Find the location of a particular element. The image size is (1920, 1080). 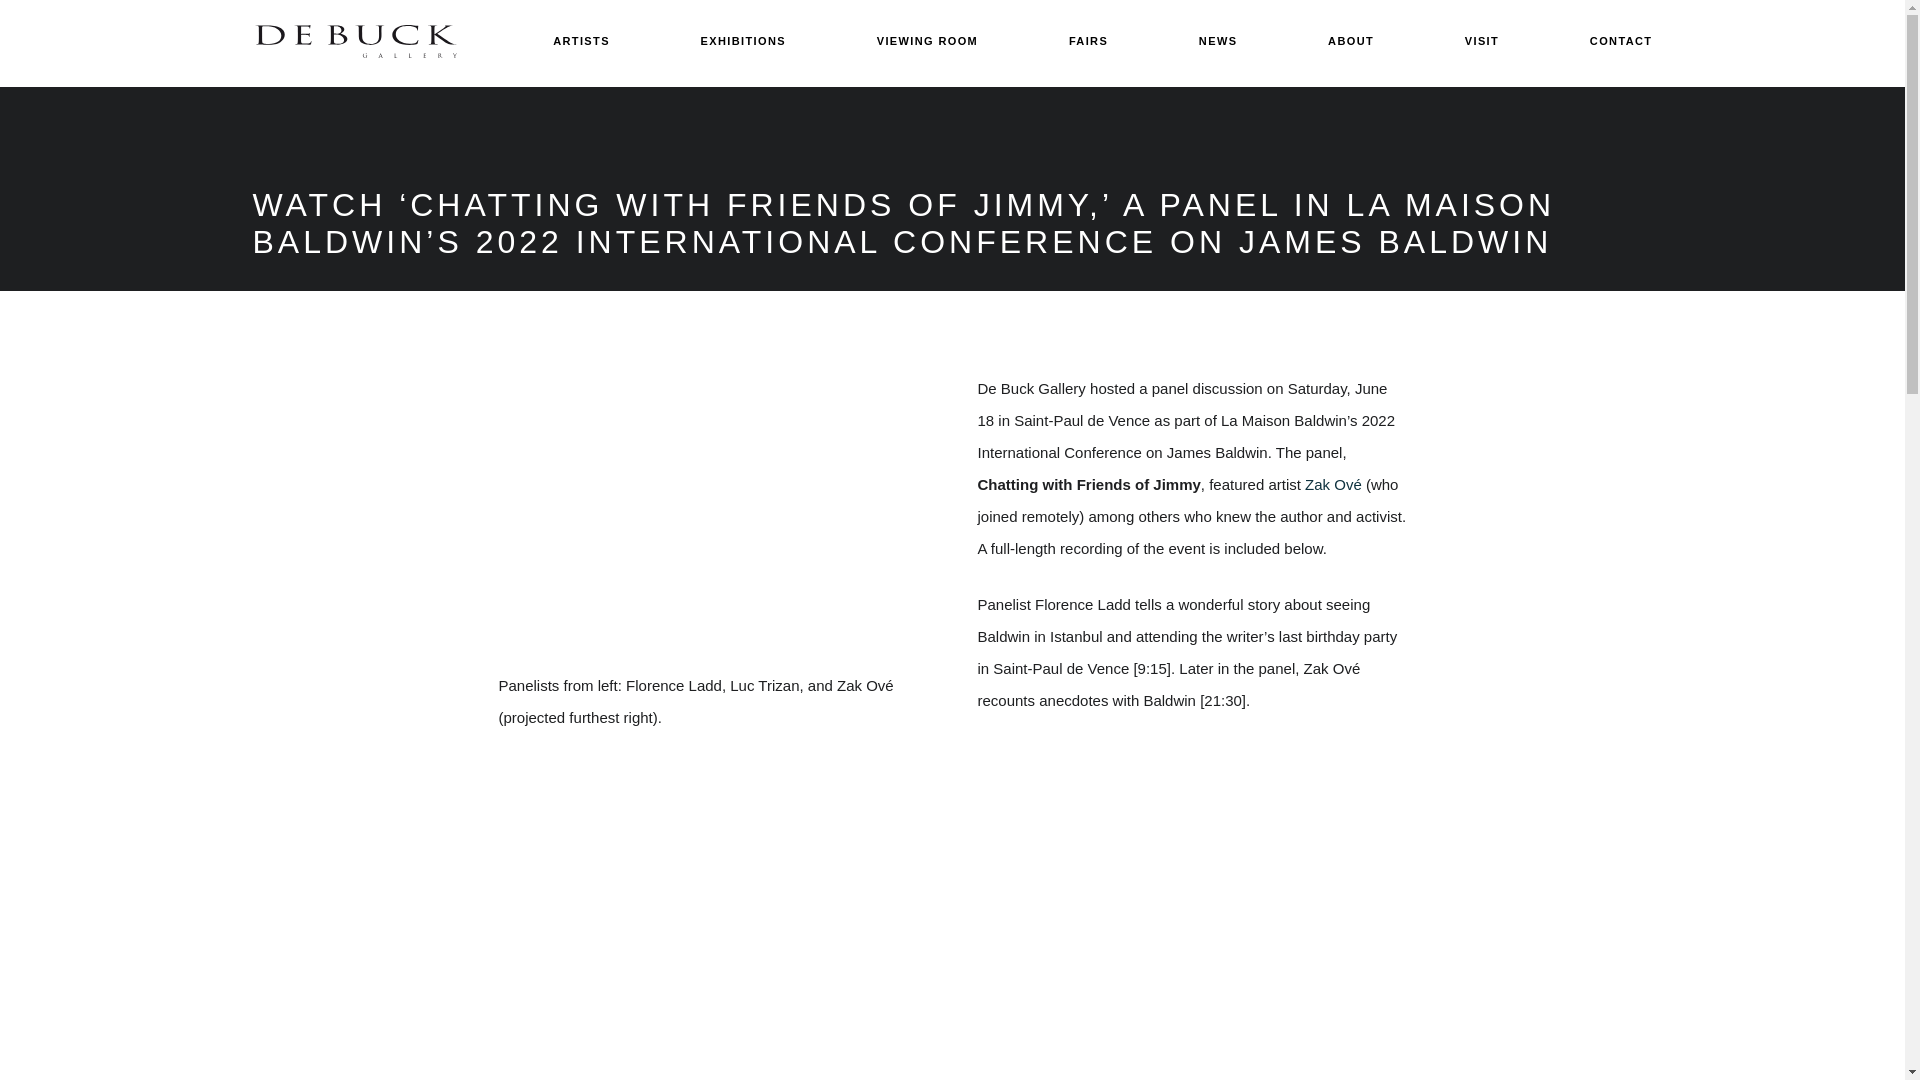

VISIT is located at coordinates (1482, 42).